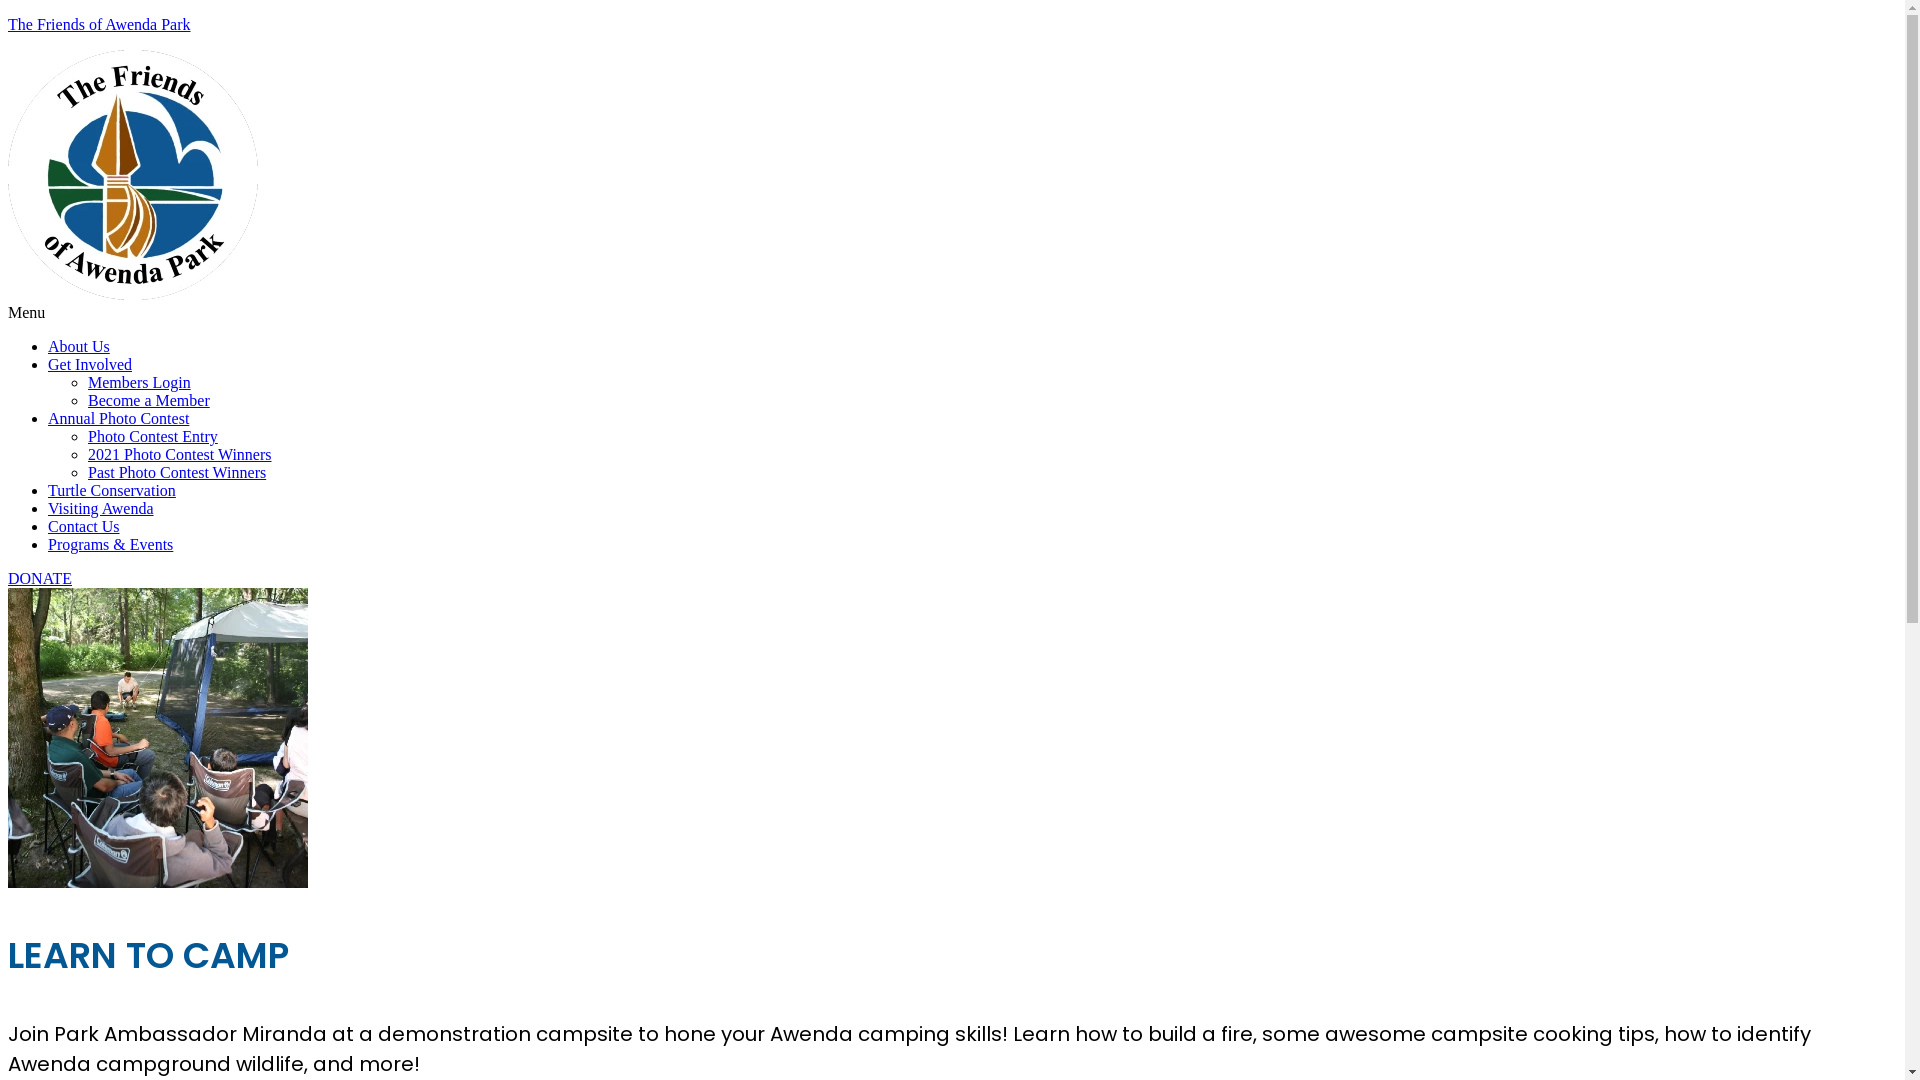 The image size is (1920, 1080). Describe the element at coordinates (101, 508) in the screenshot. I see `Visiting Awenda` at that location.